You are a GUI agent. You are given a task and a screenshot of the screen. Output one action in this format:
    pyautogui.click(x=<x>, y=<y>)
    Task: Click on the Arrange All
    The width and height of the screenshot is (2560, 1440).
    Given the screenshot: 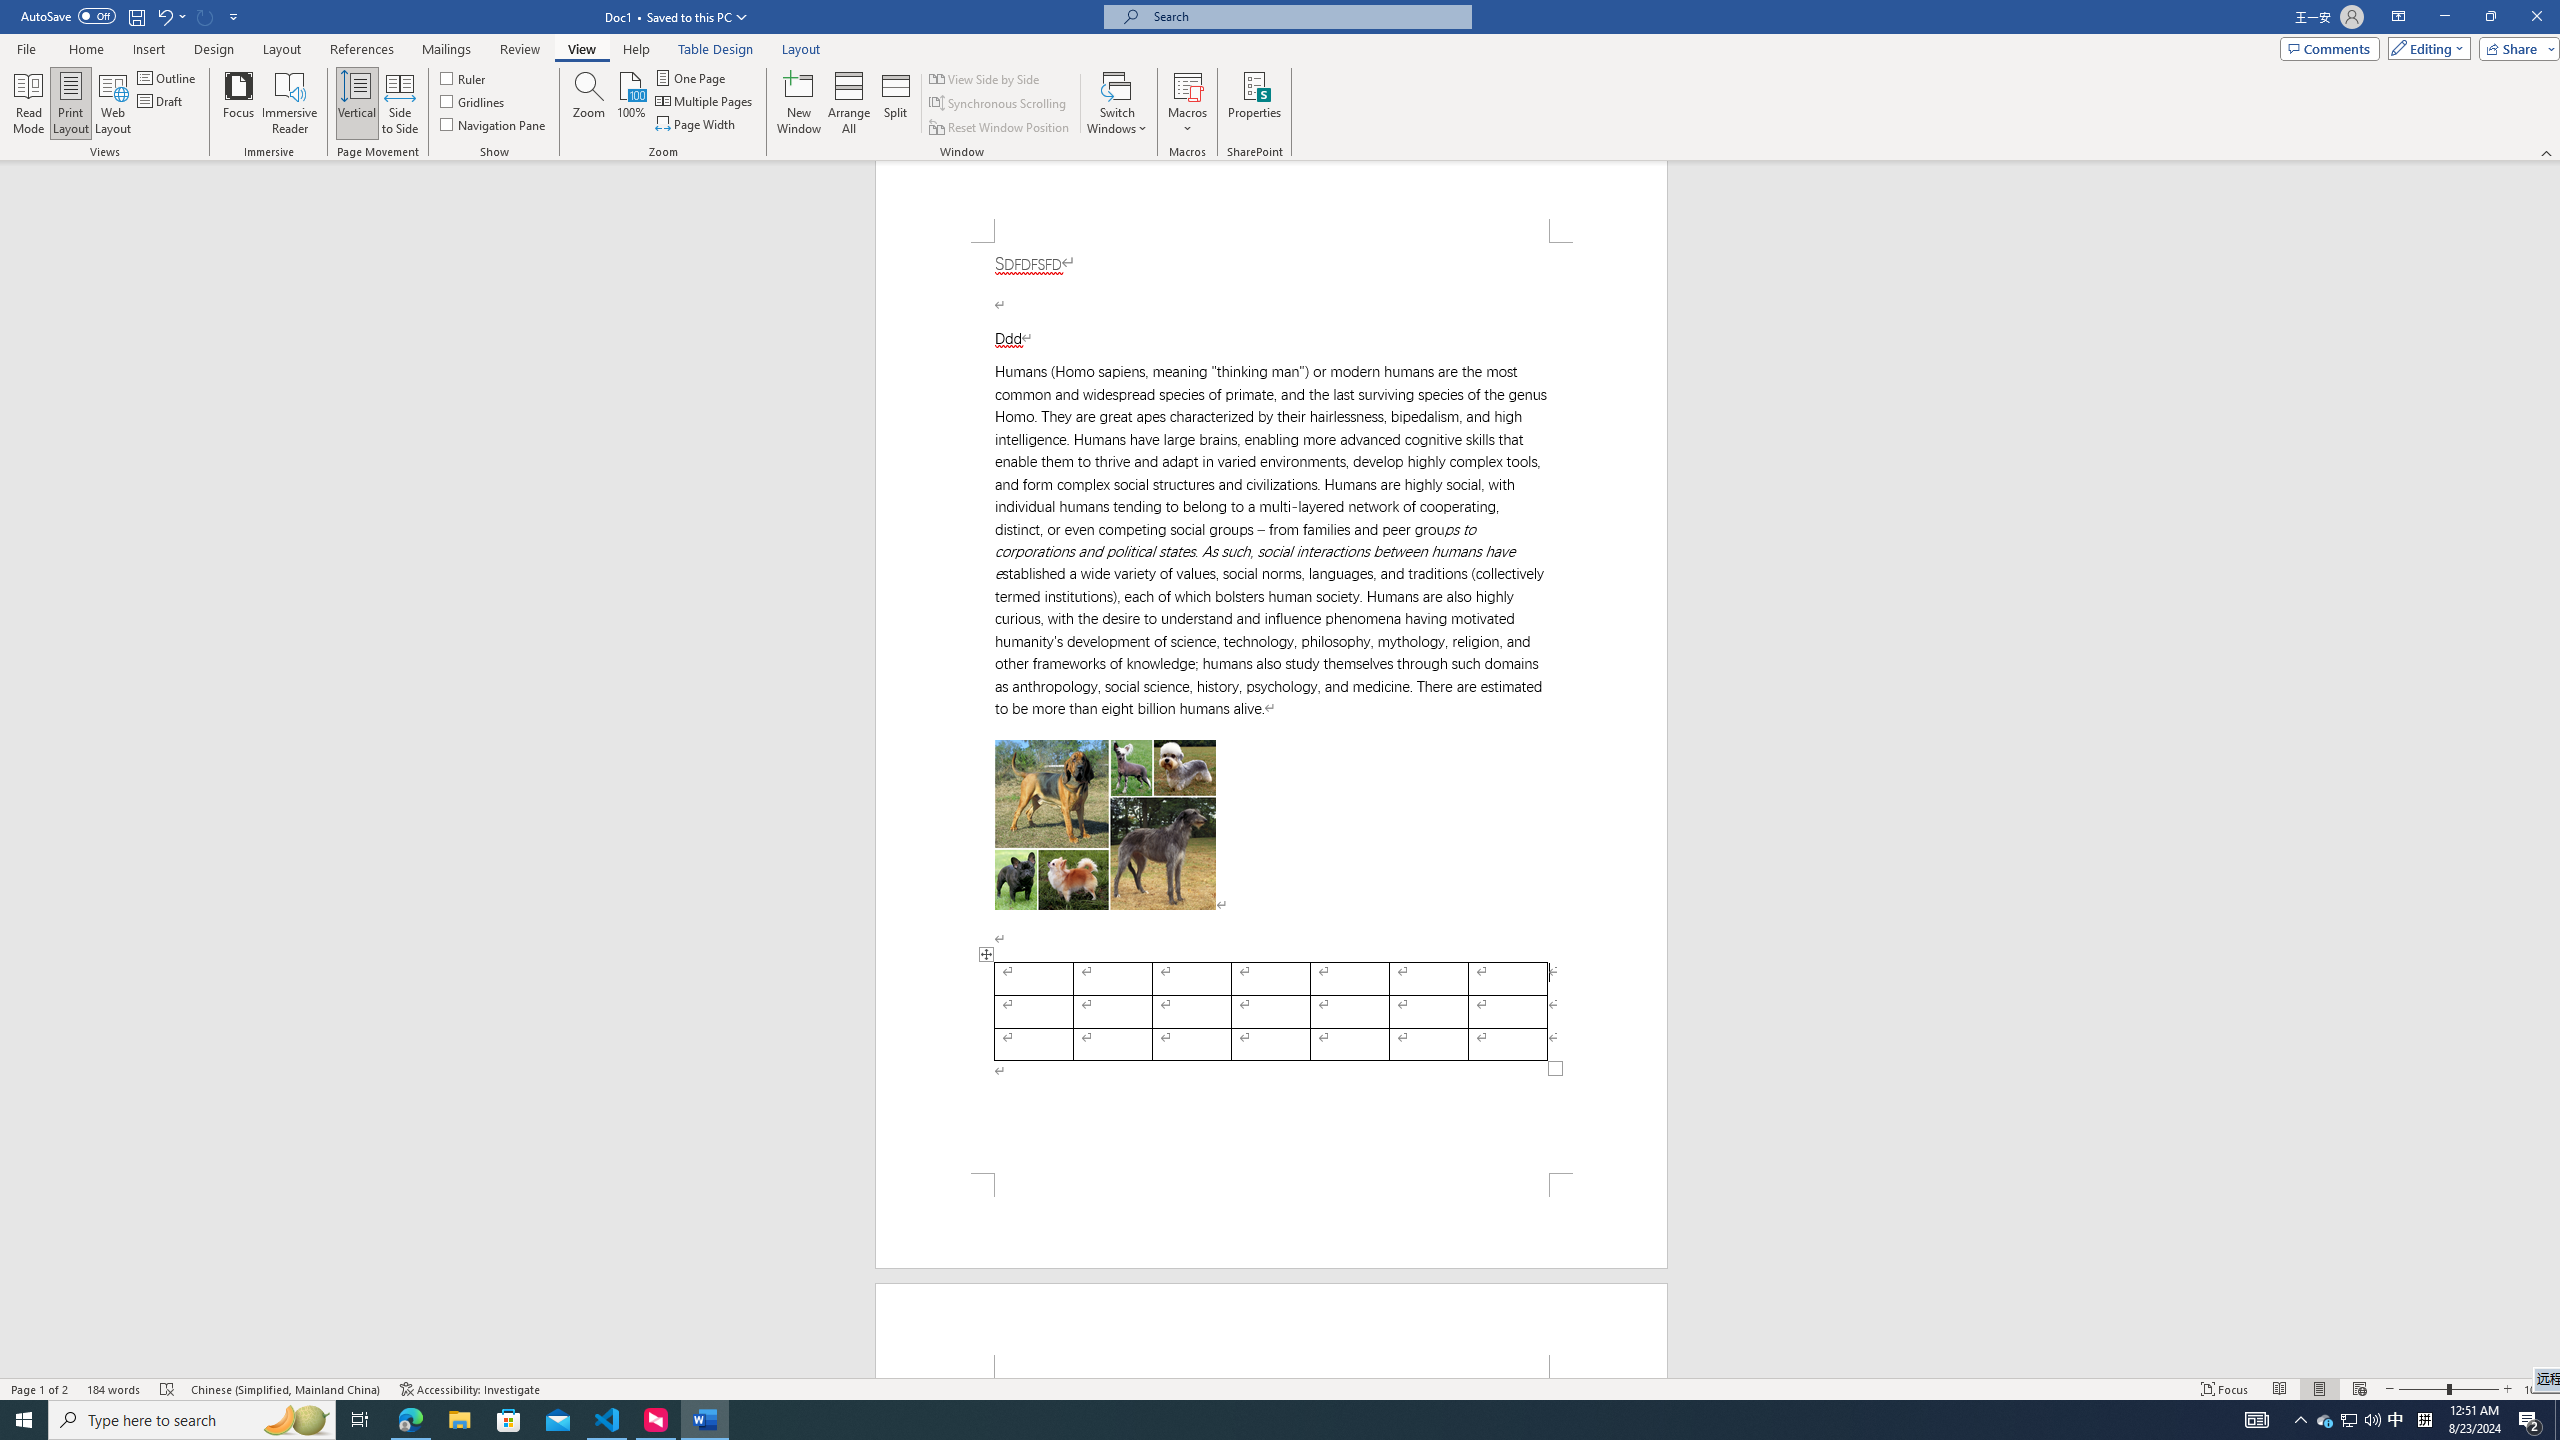 What is the action you would take?
    pyautogui.click(x=849, y=103)
    